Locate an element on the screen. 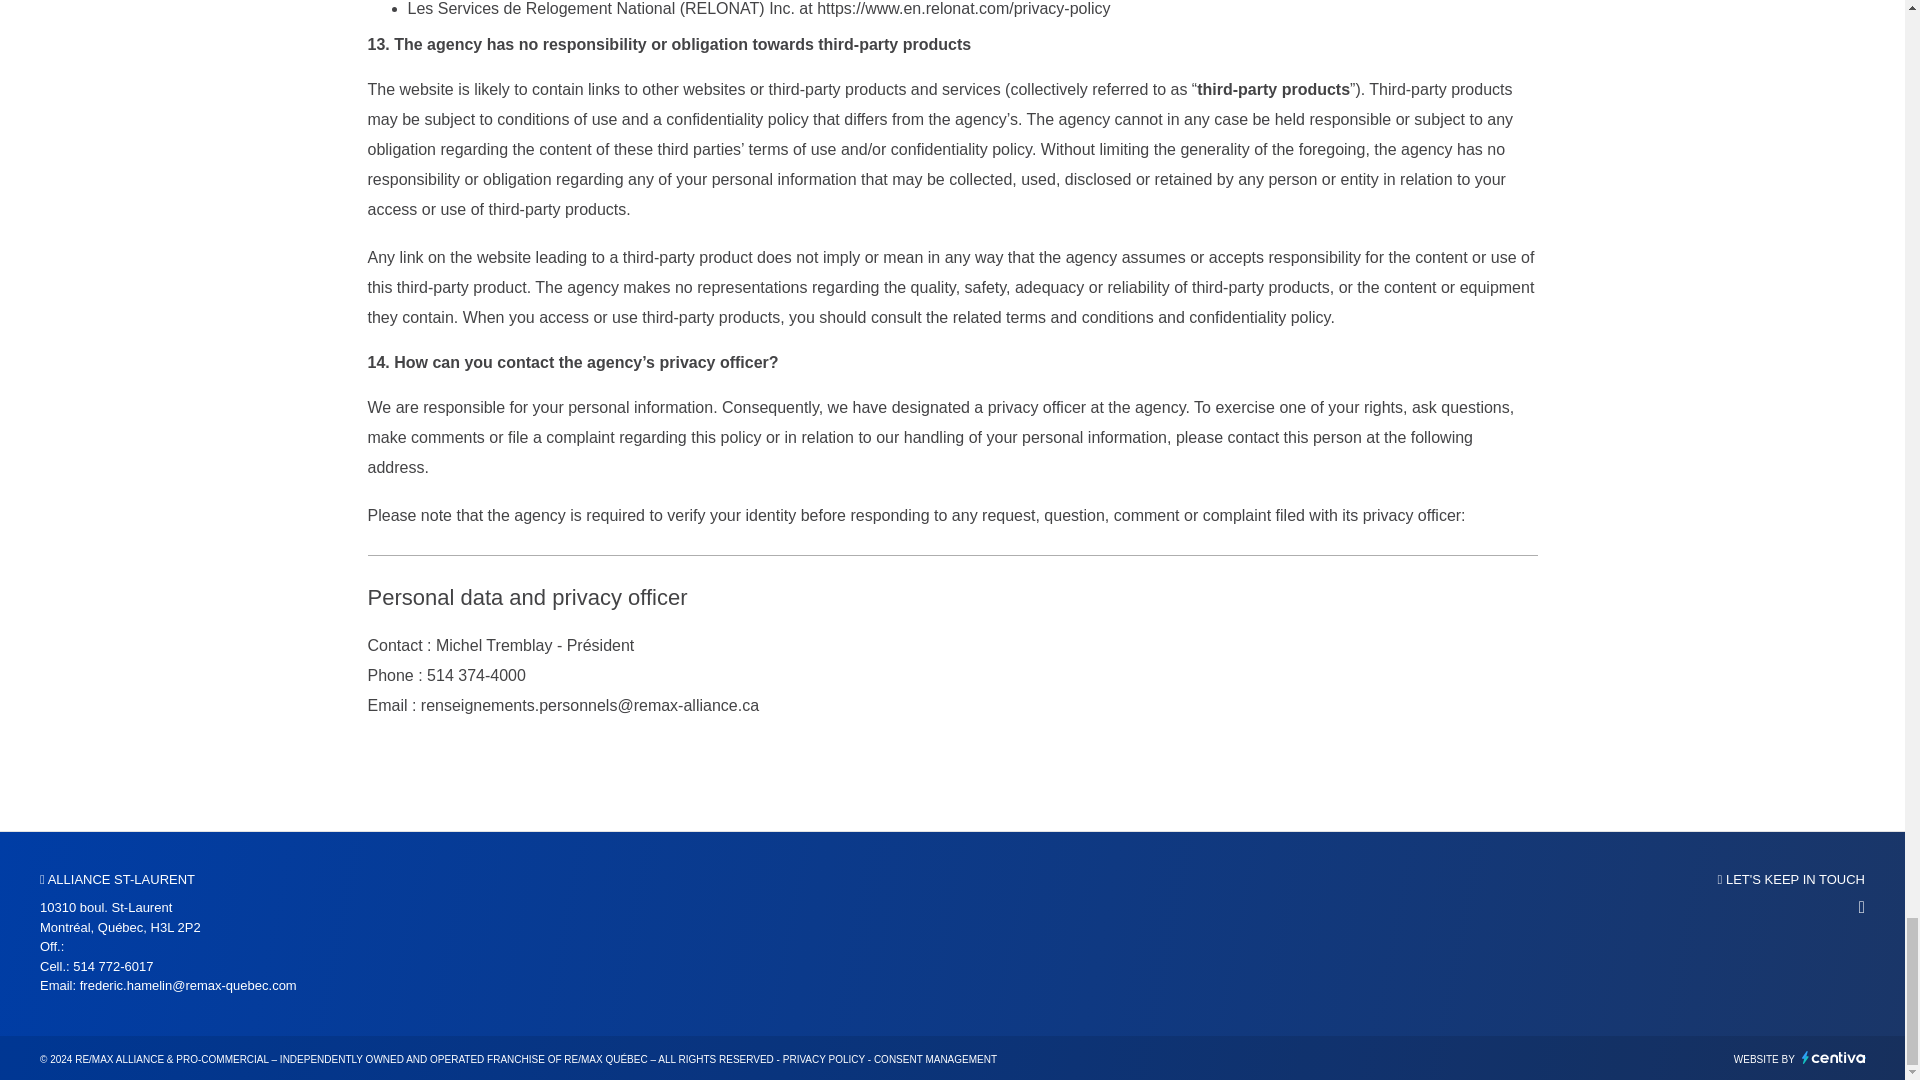  514 772-6017 is located at coordinates (112, 966).